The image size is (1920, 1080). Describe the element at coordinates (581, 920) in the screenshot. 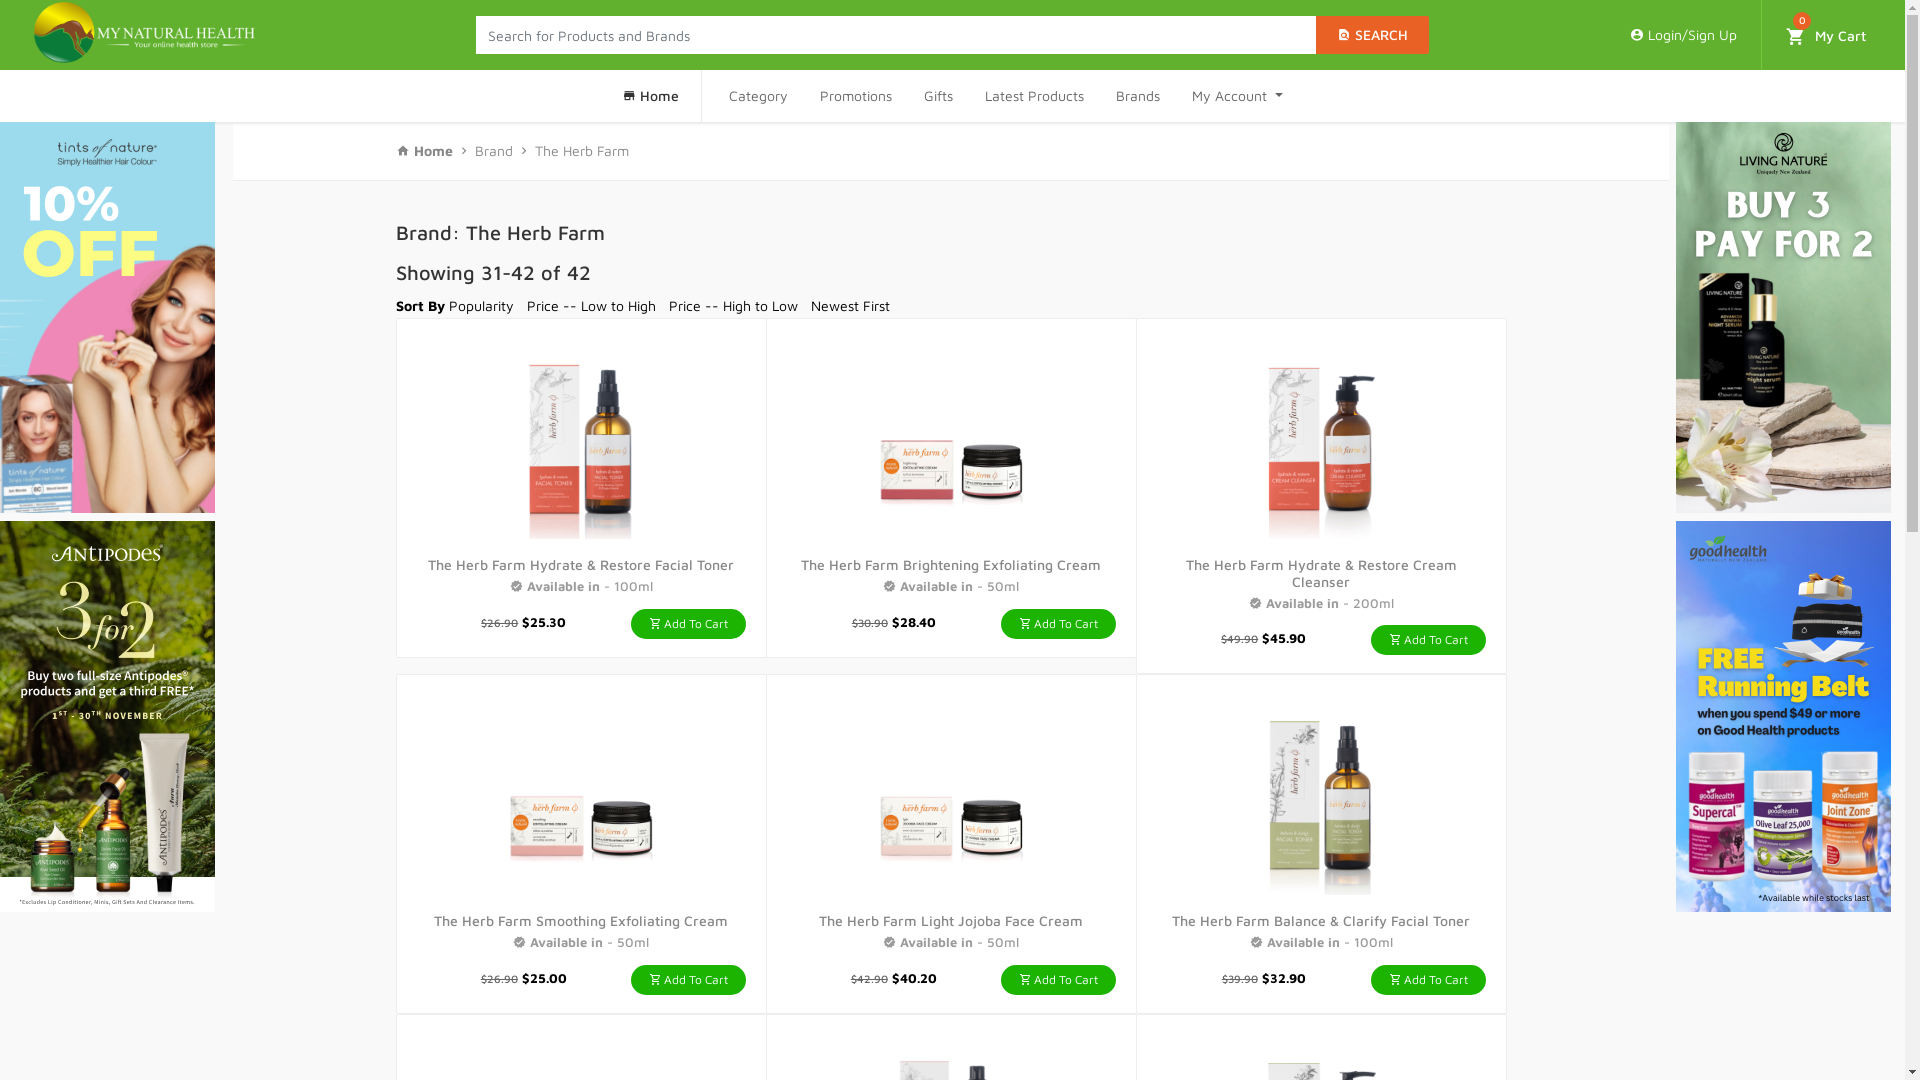

I see `The Herb Farm Smoothing Exfoliating Cream` at that location.